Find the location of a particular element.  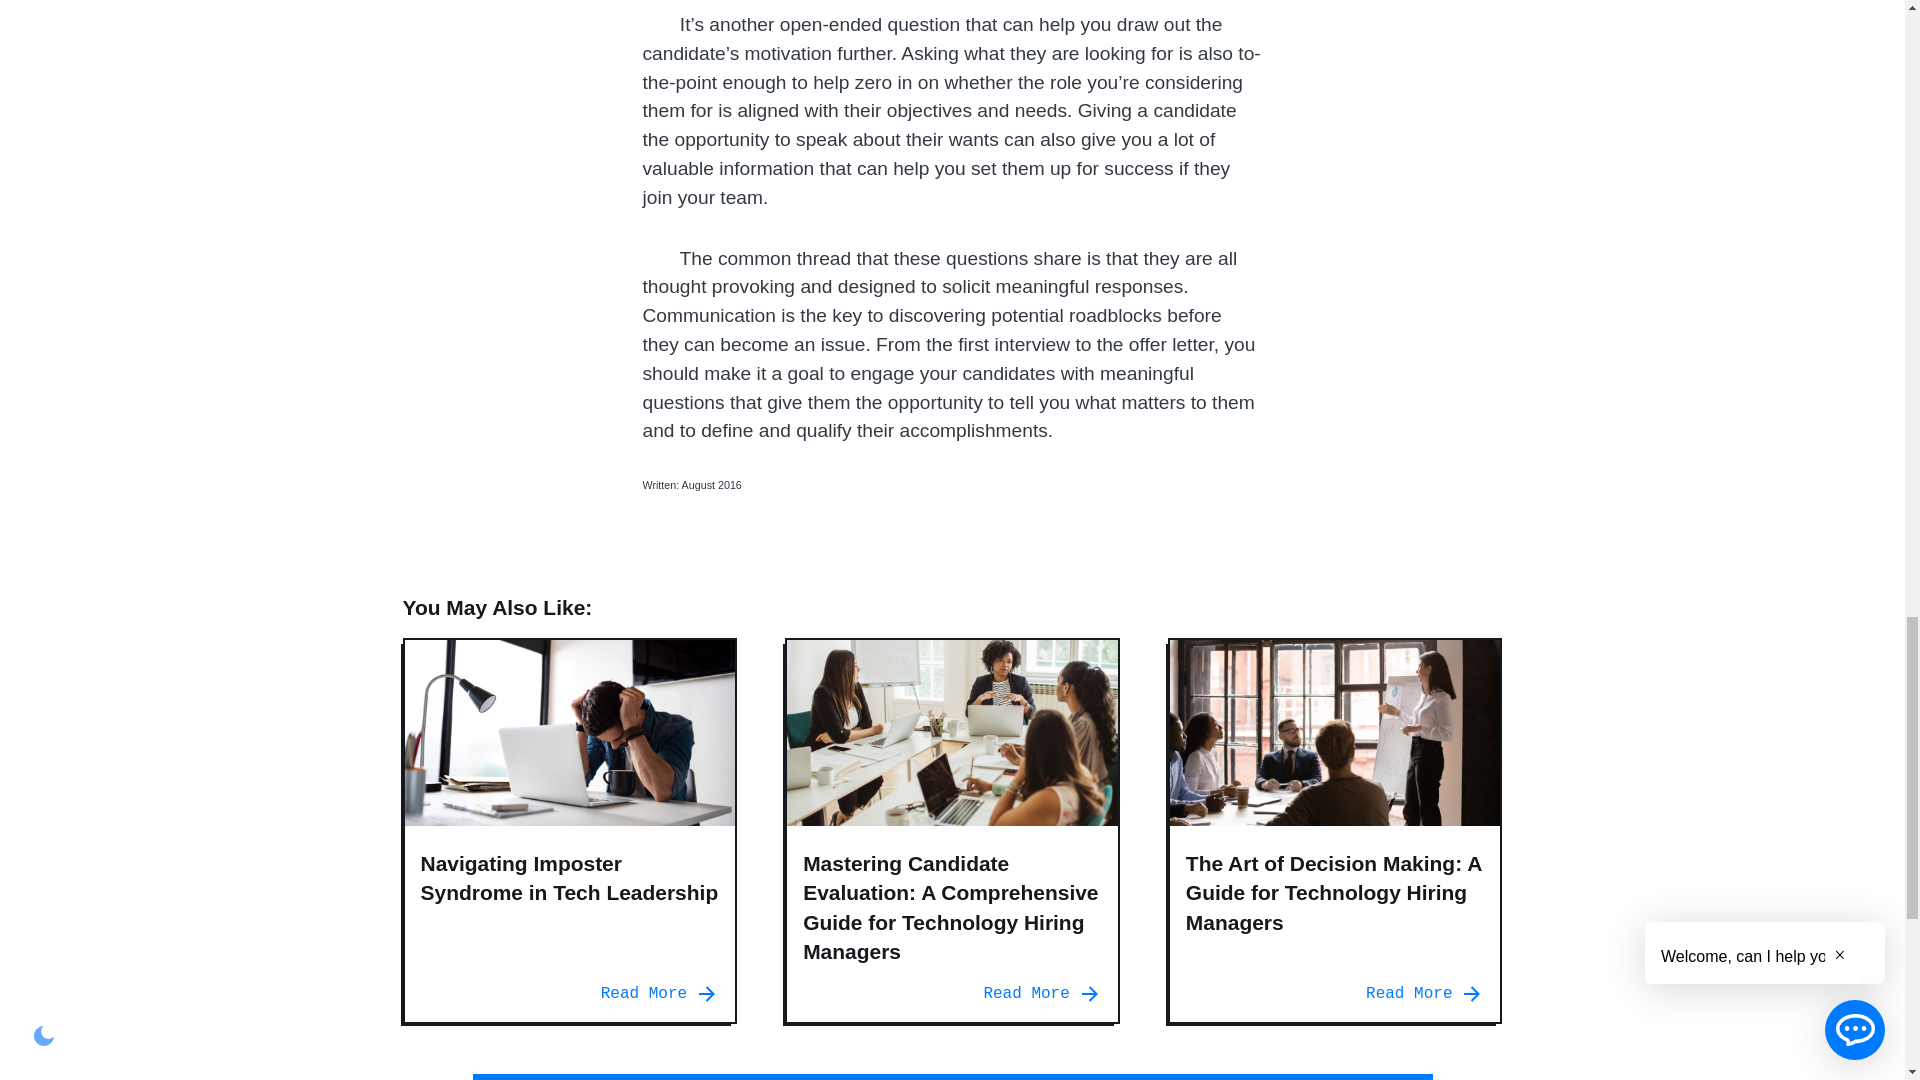

Read More is located at coordinates (1424, 993).